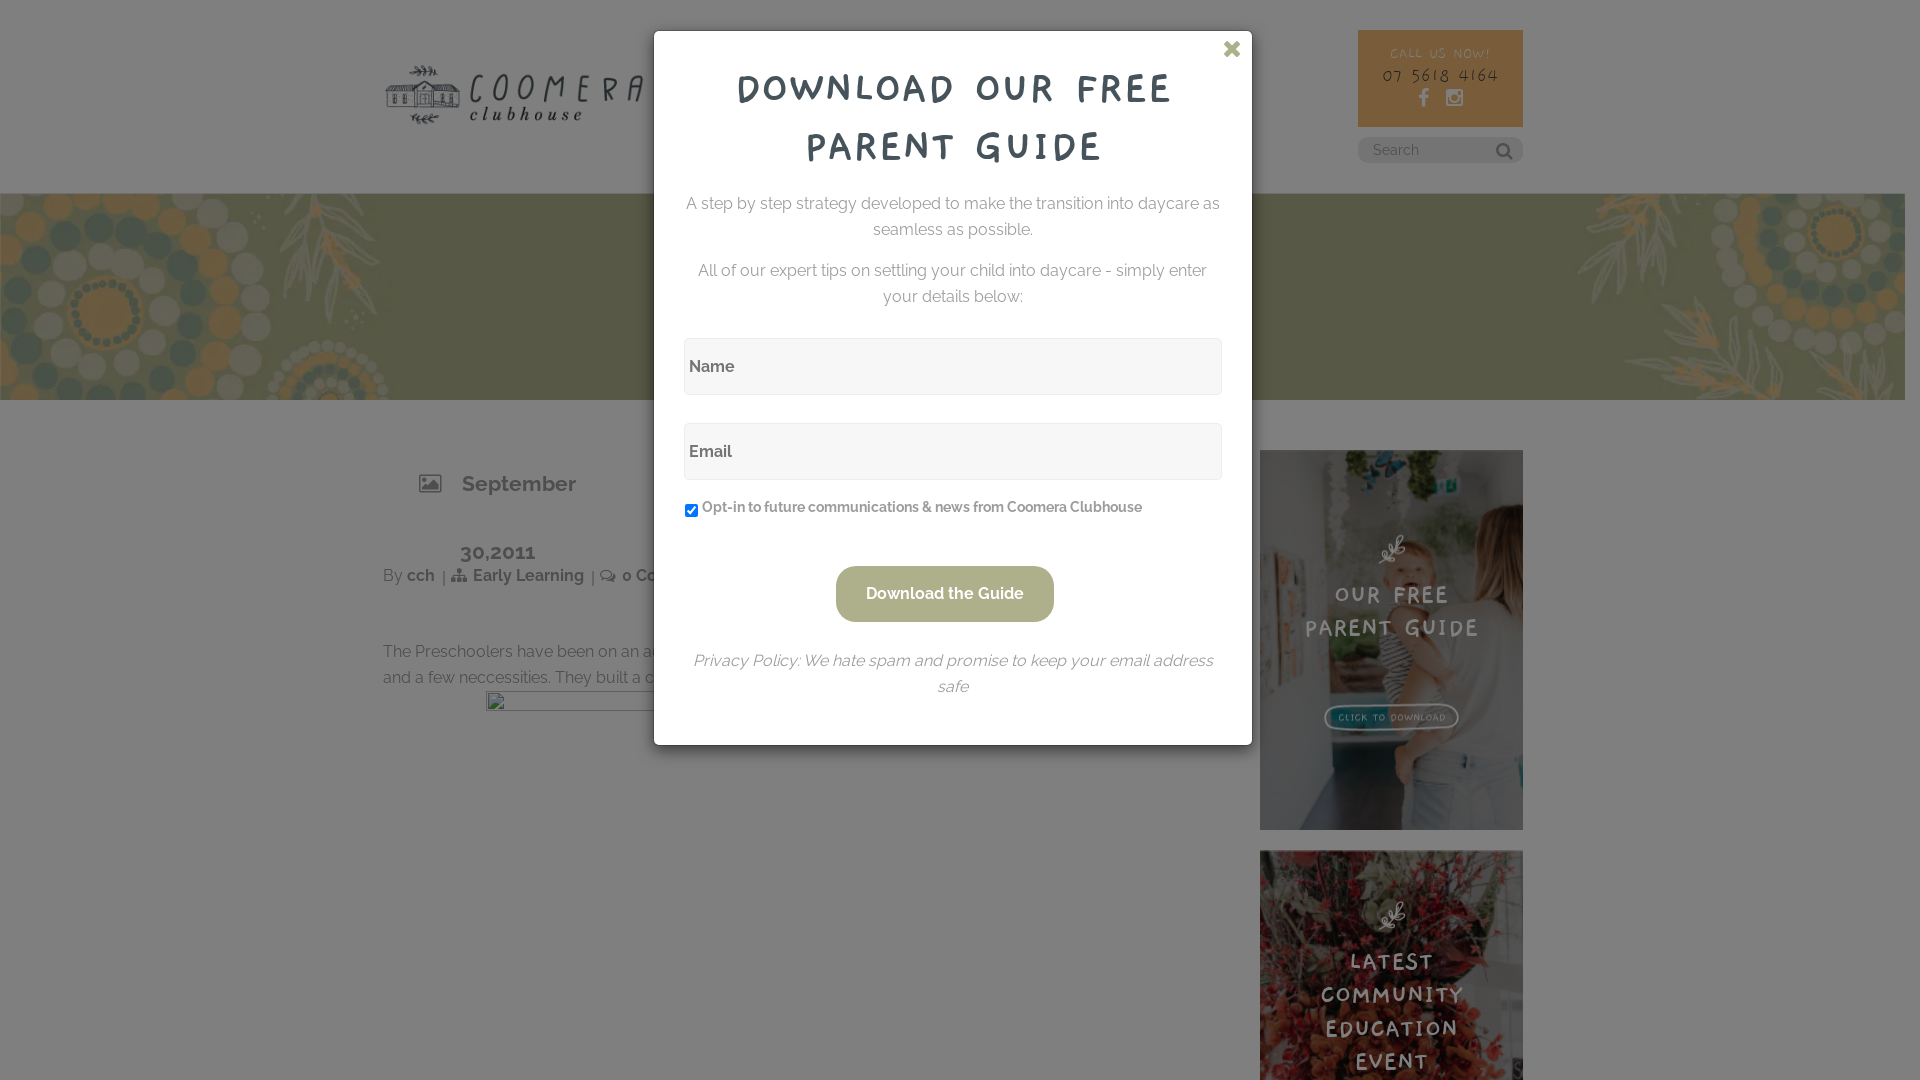 The width and height of the screenshot is (1920, 1080). I want to click on 07 5618 4164, so click(1440, 76).